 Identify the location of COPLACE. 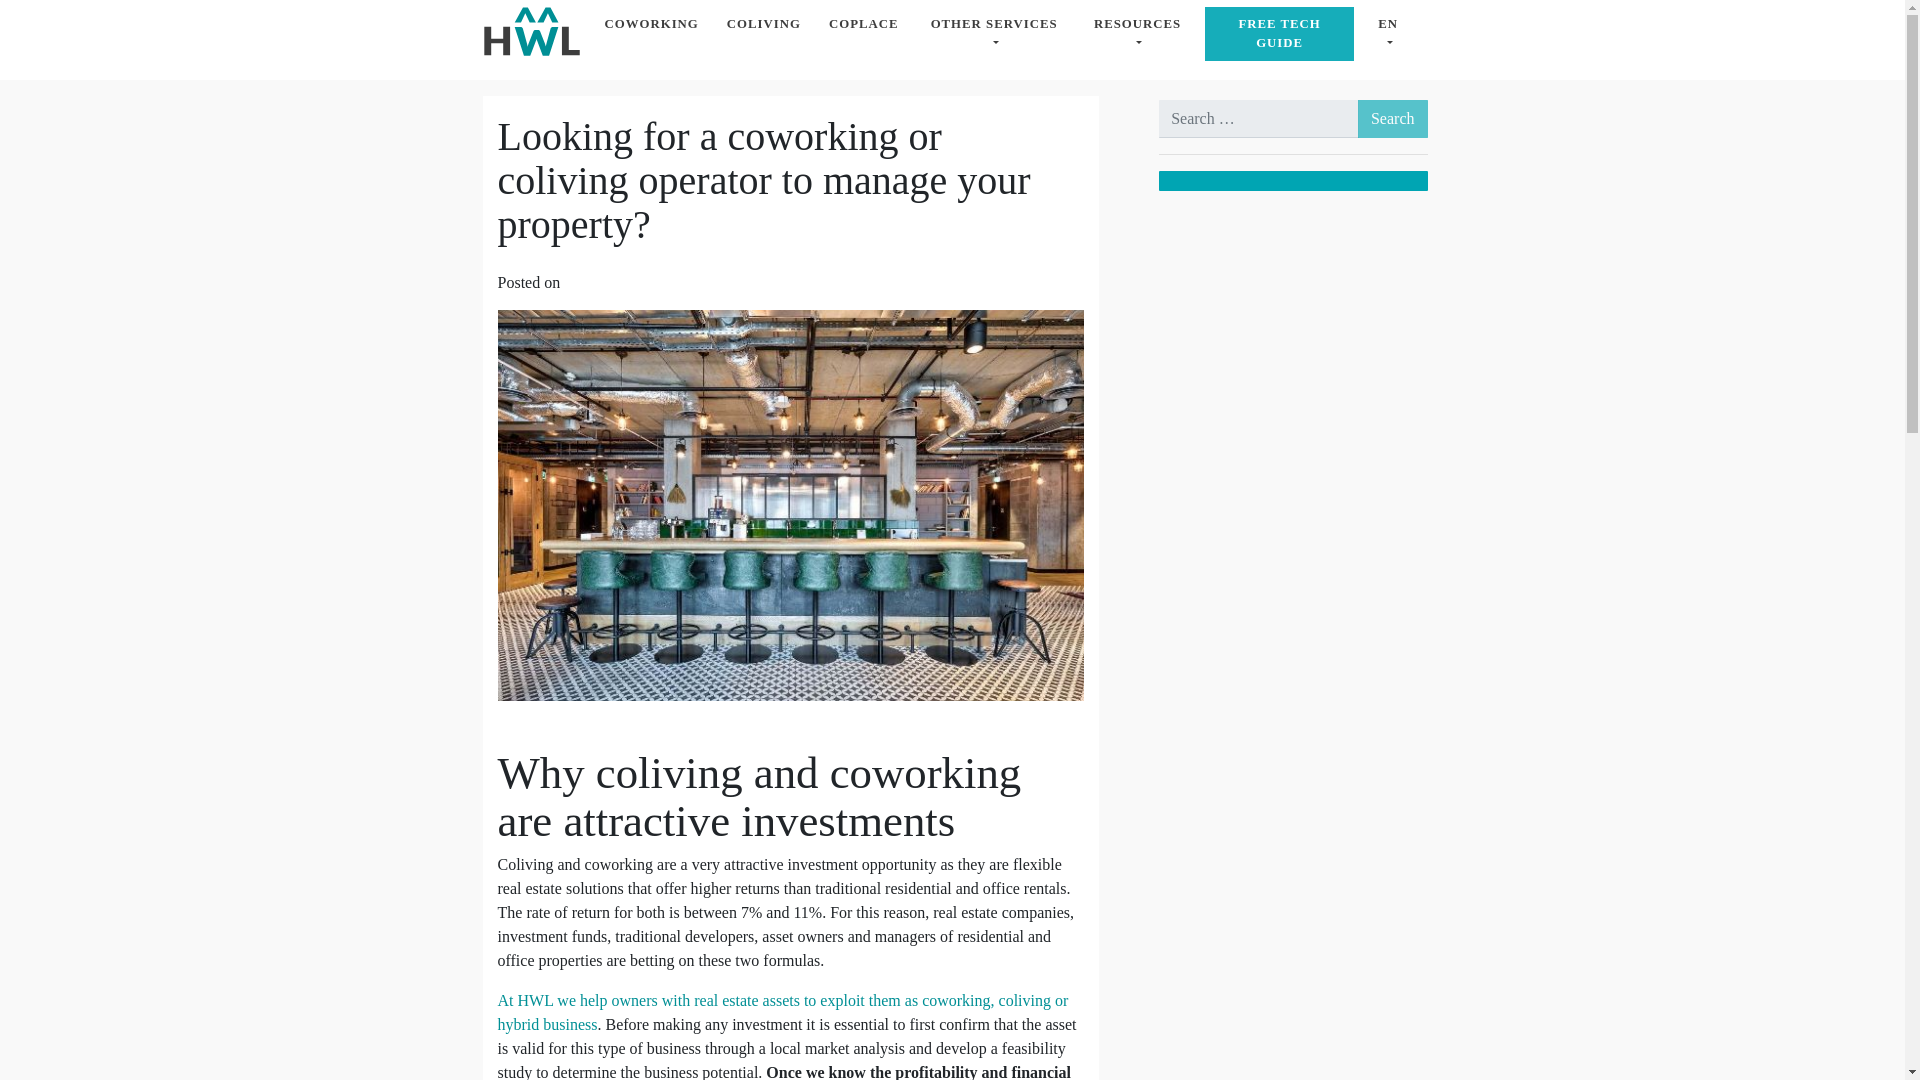
(864, 24).